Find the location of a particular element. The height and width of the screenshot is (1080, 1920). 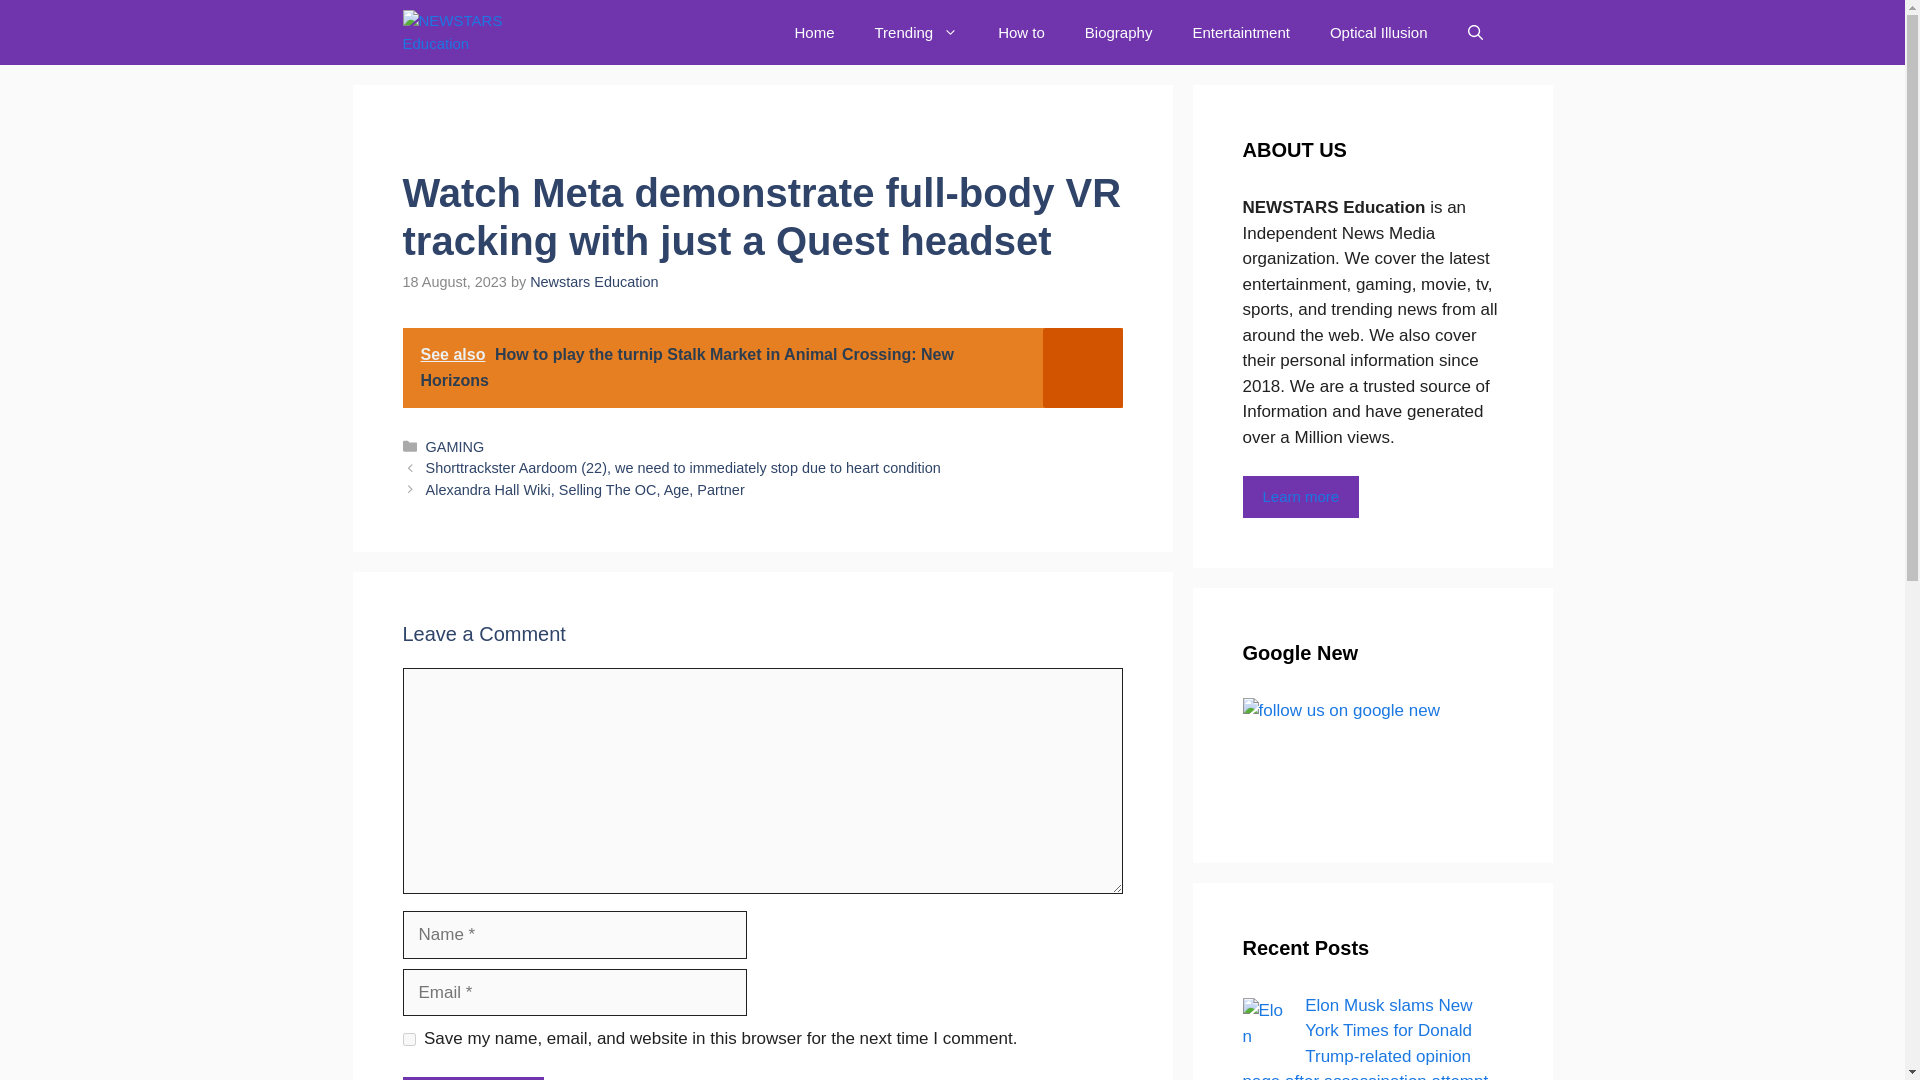

yes is located at coordinates (408, 1039).